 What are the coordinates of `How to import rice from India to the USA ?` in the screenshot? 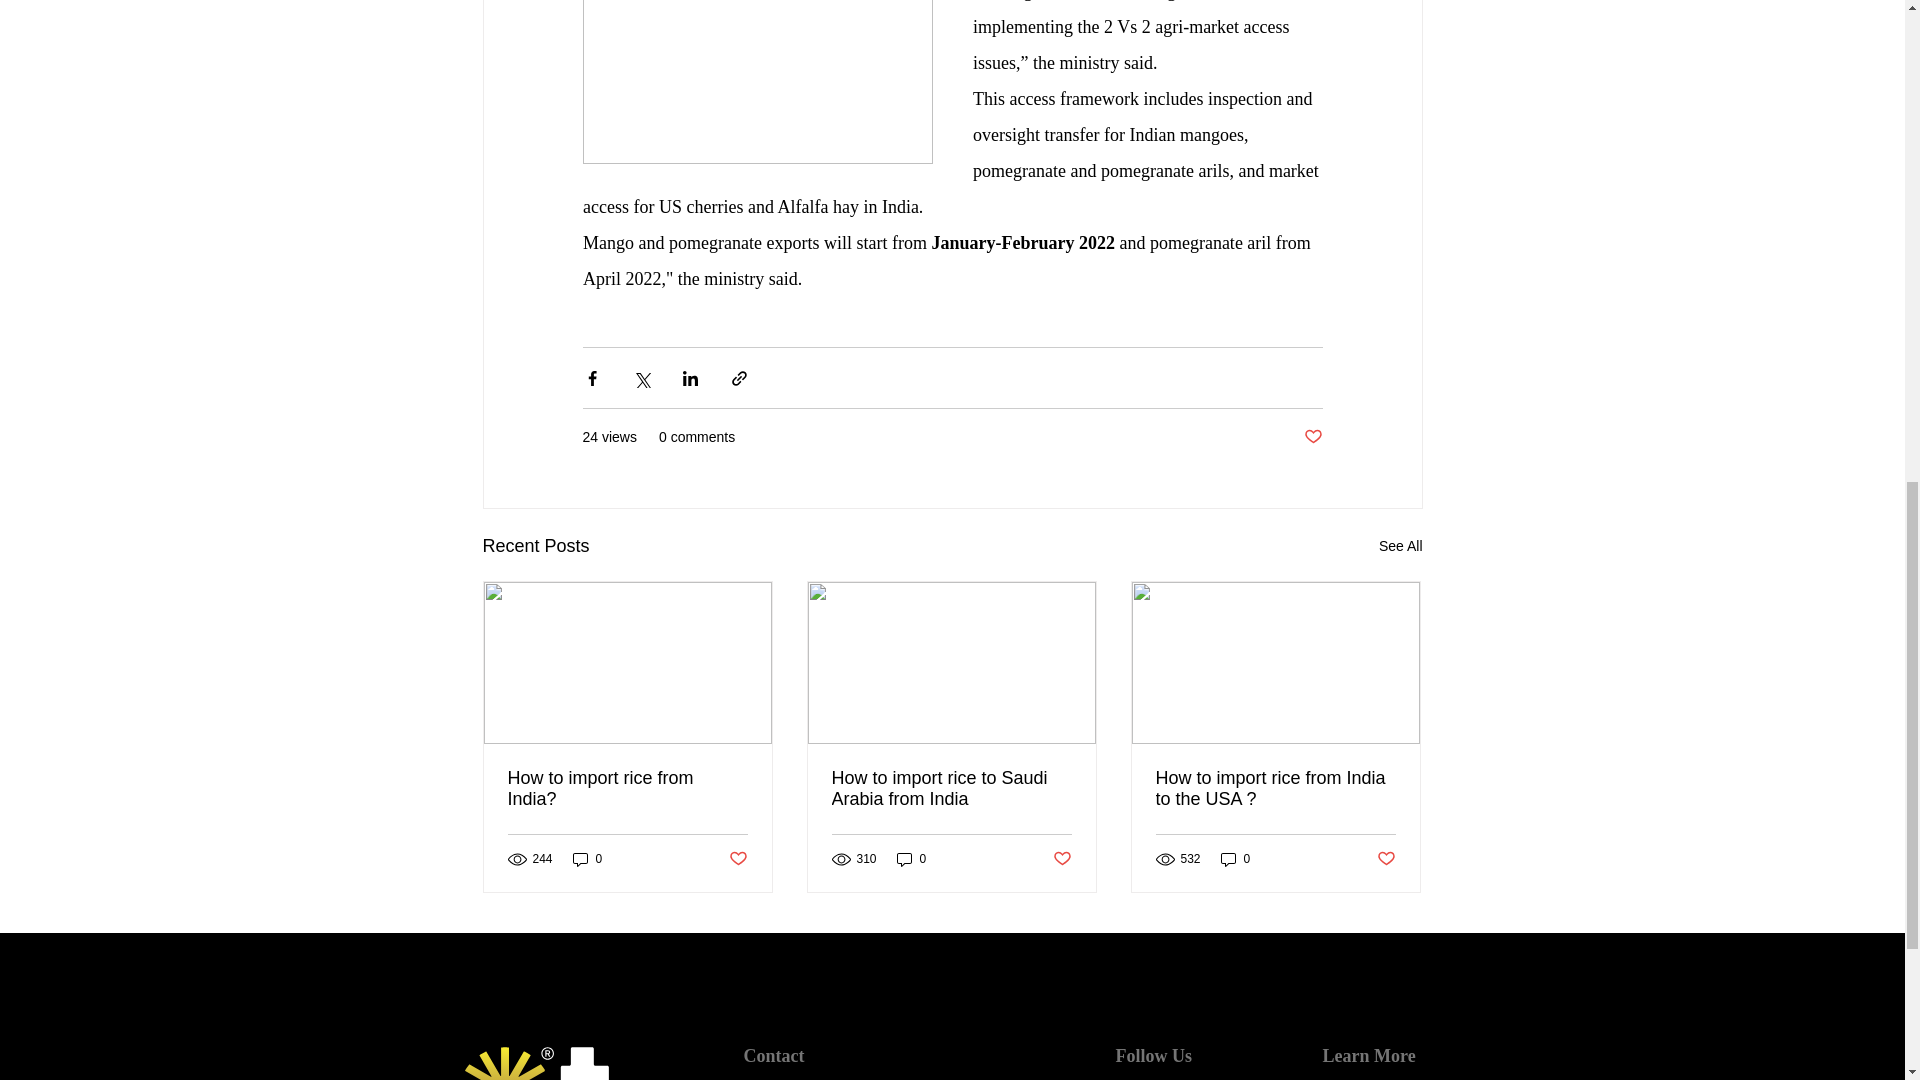 It's located at (1275, 788).